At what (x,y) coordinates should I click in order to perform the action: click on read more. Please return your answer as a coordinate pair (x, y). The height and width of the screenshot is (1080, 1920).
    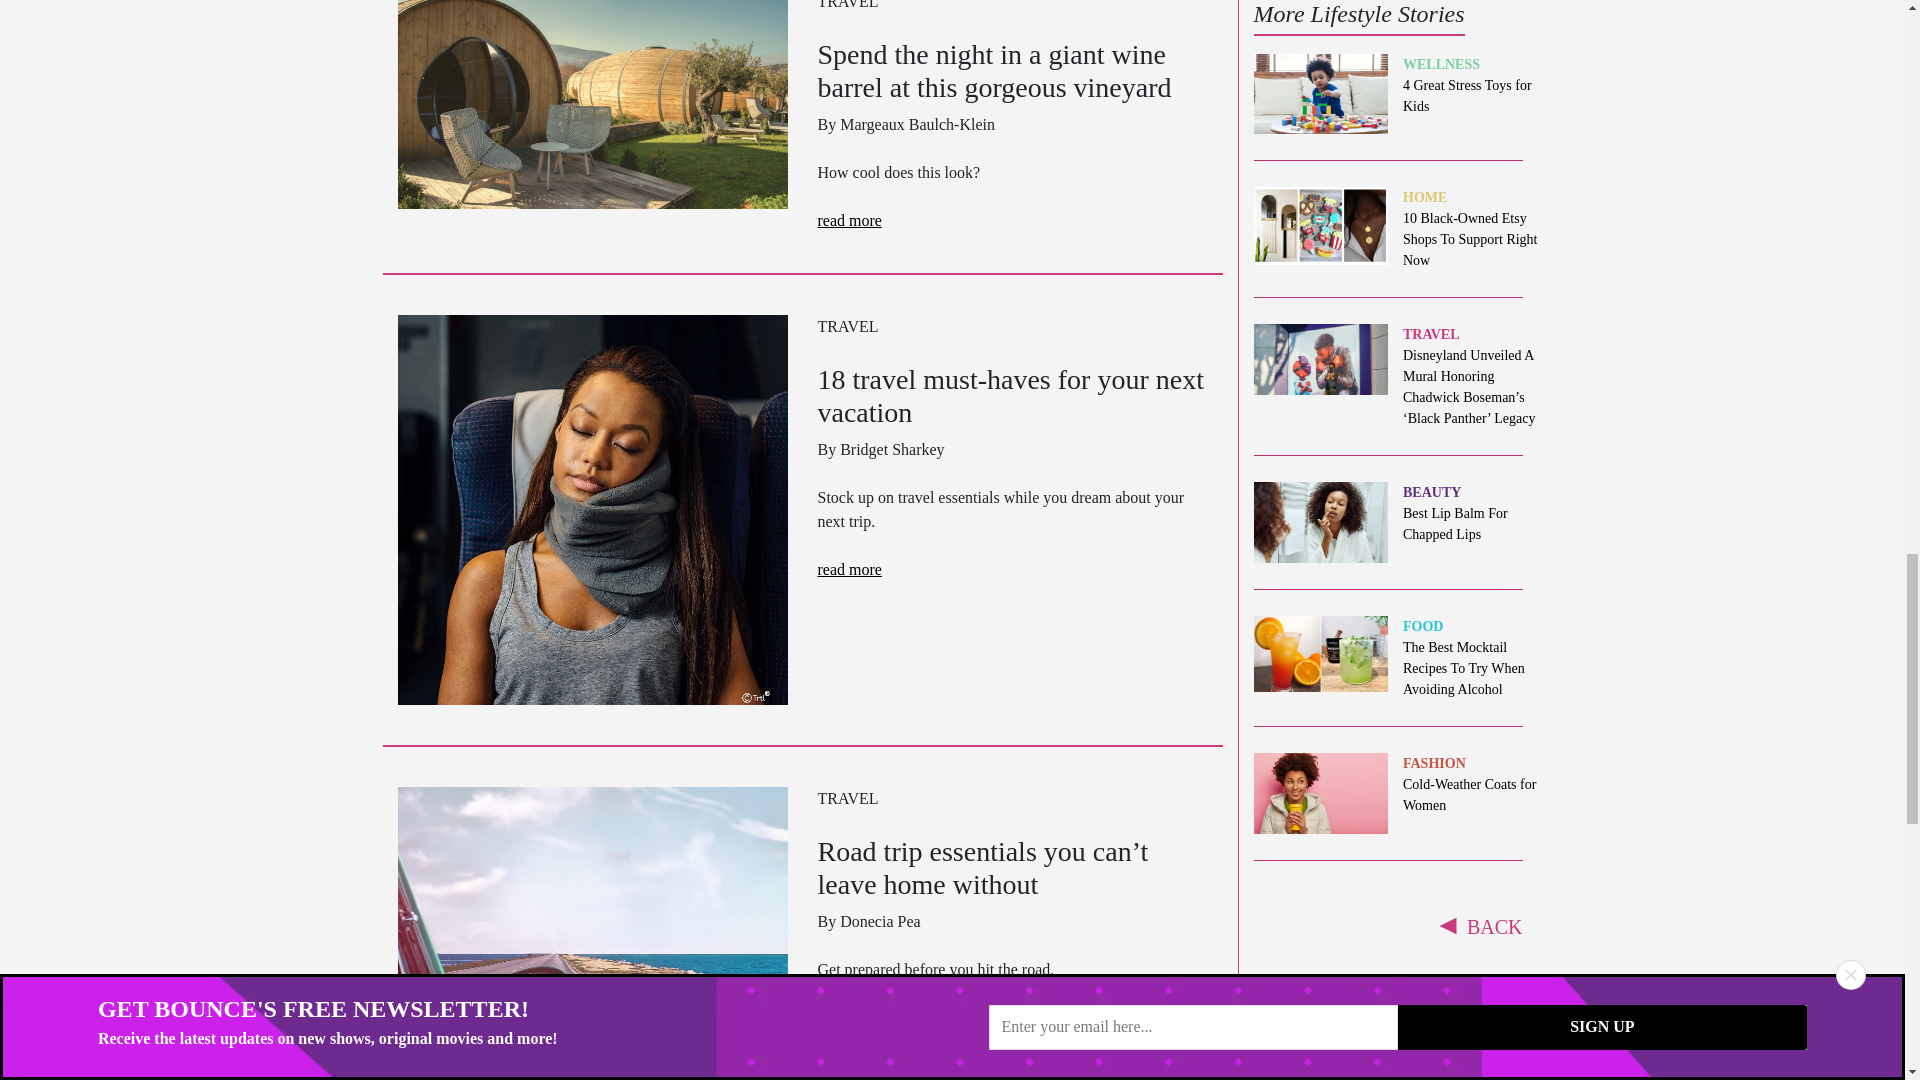
    Looking at the image, I should click on (849, 568).